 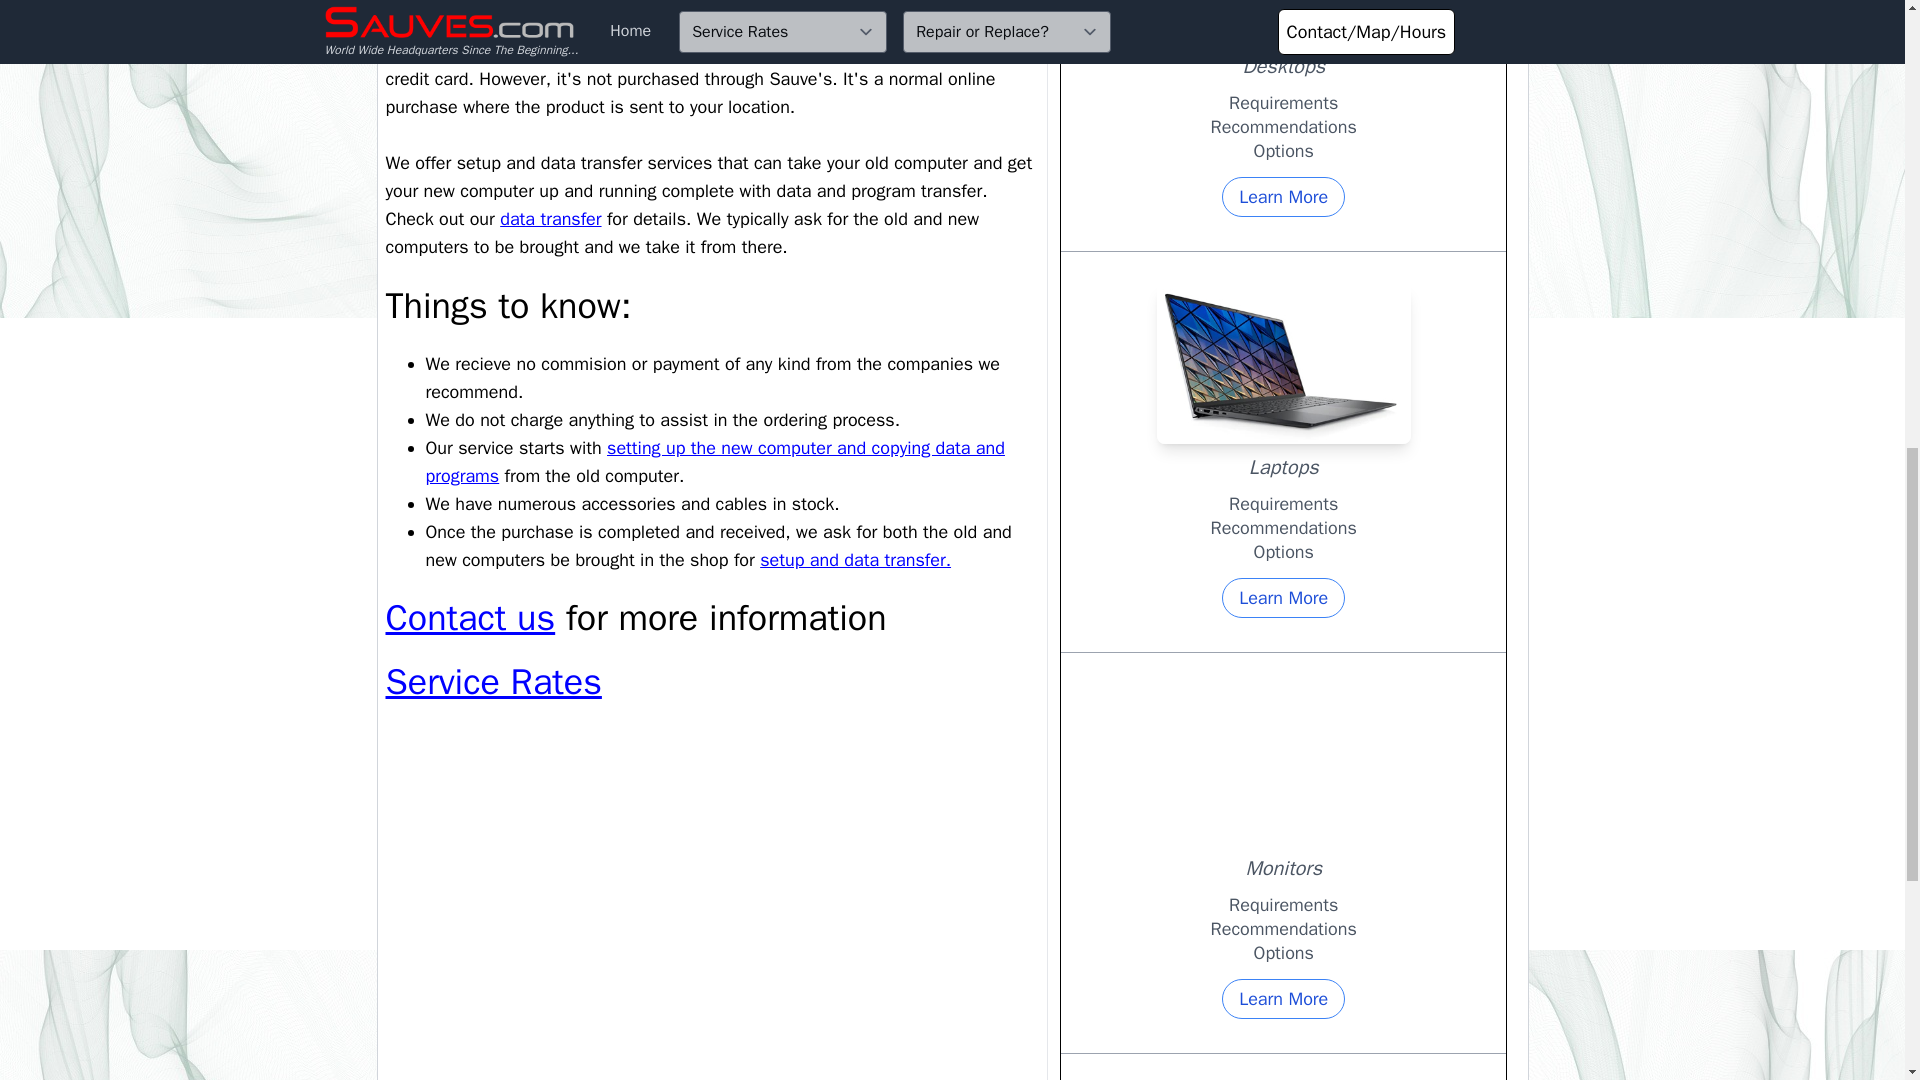 I want to click on setting up the new computer and copying data and programs, so click(x=715, y=462).